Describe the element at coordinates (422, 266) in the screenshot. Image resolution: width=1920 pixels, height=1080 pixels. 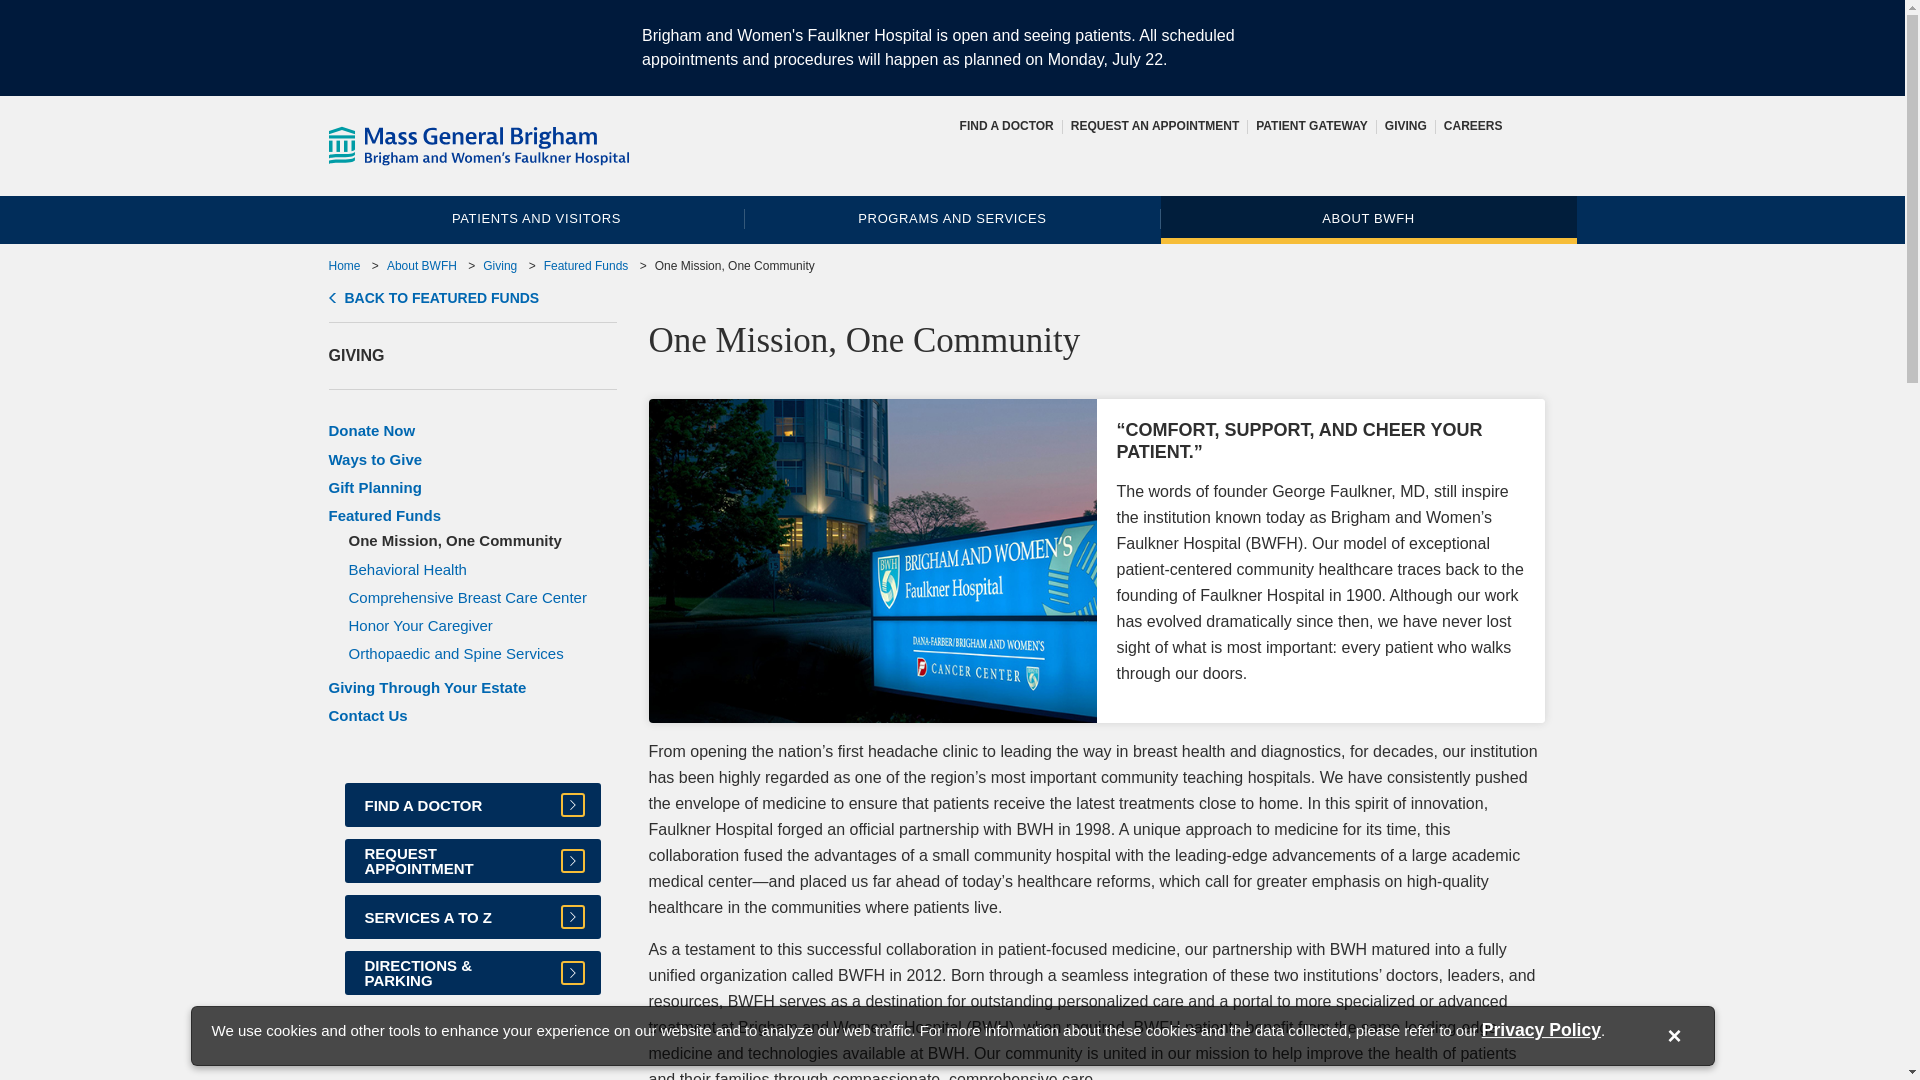
I see `About BWFH` at that location.